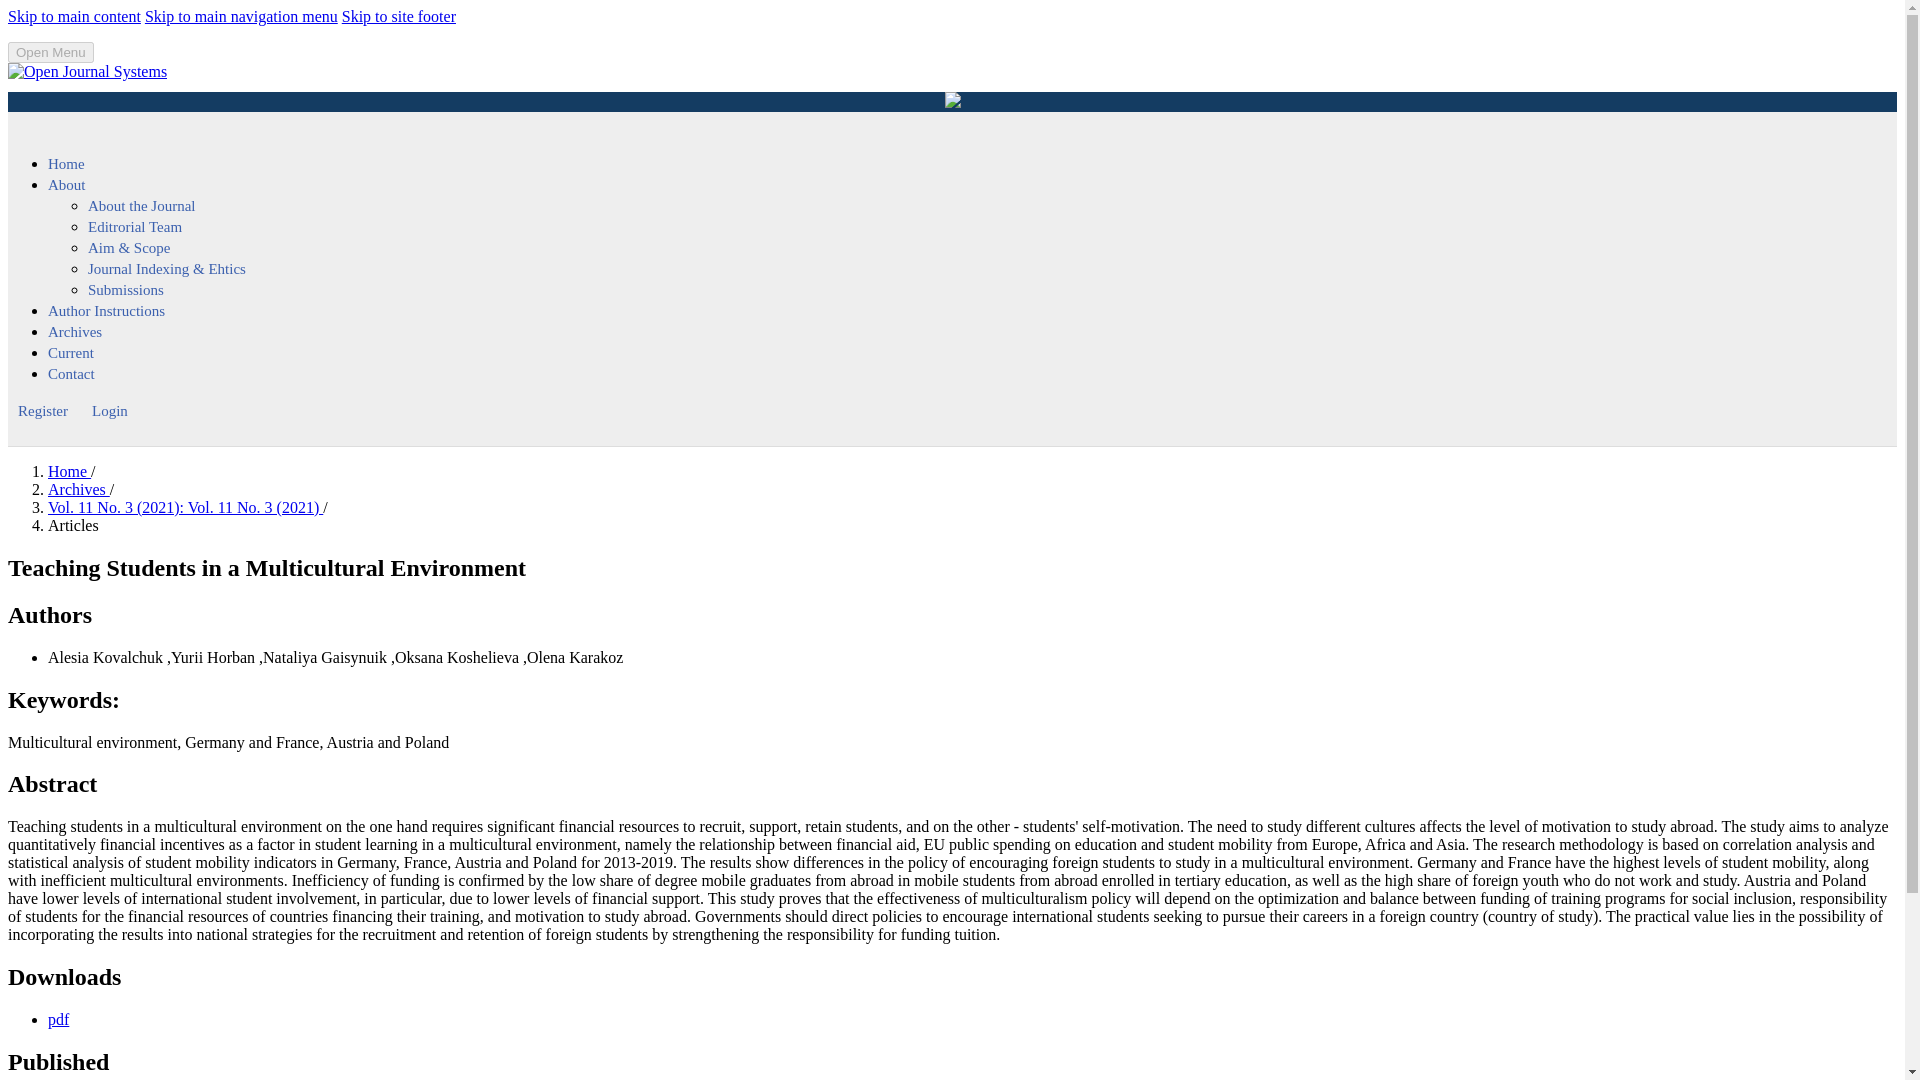 Image resolution: width=1920 pixels, height=1080 pixels. Describe the element at coordinates (74, 332) in the screenshot. I see `Archives` at that location.